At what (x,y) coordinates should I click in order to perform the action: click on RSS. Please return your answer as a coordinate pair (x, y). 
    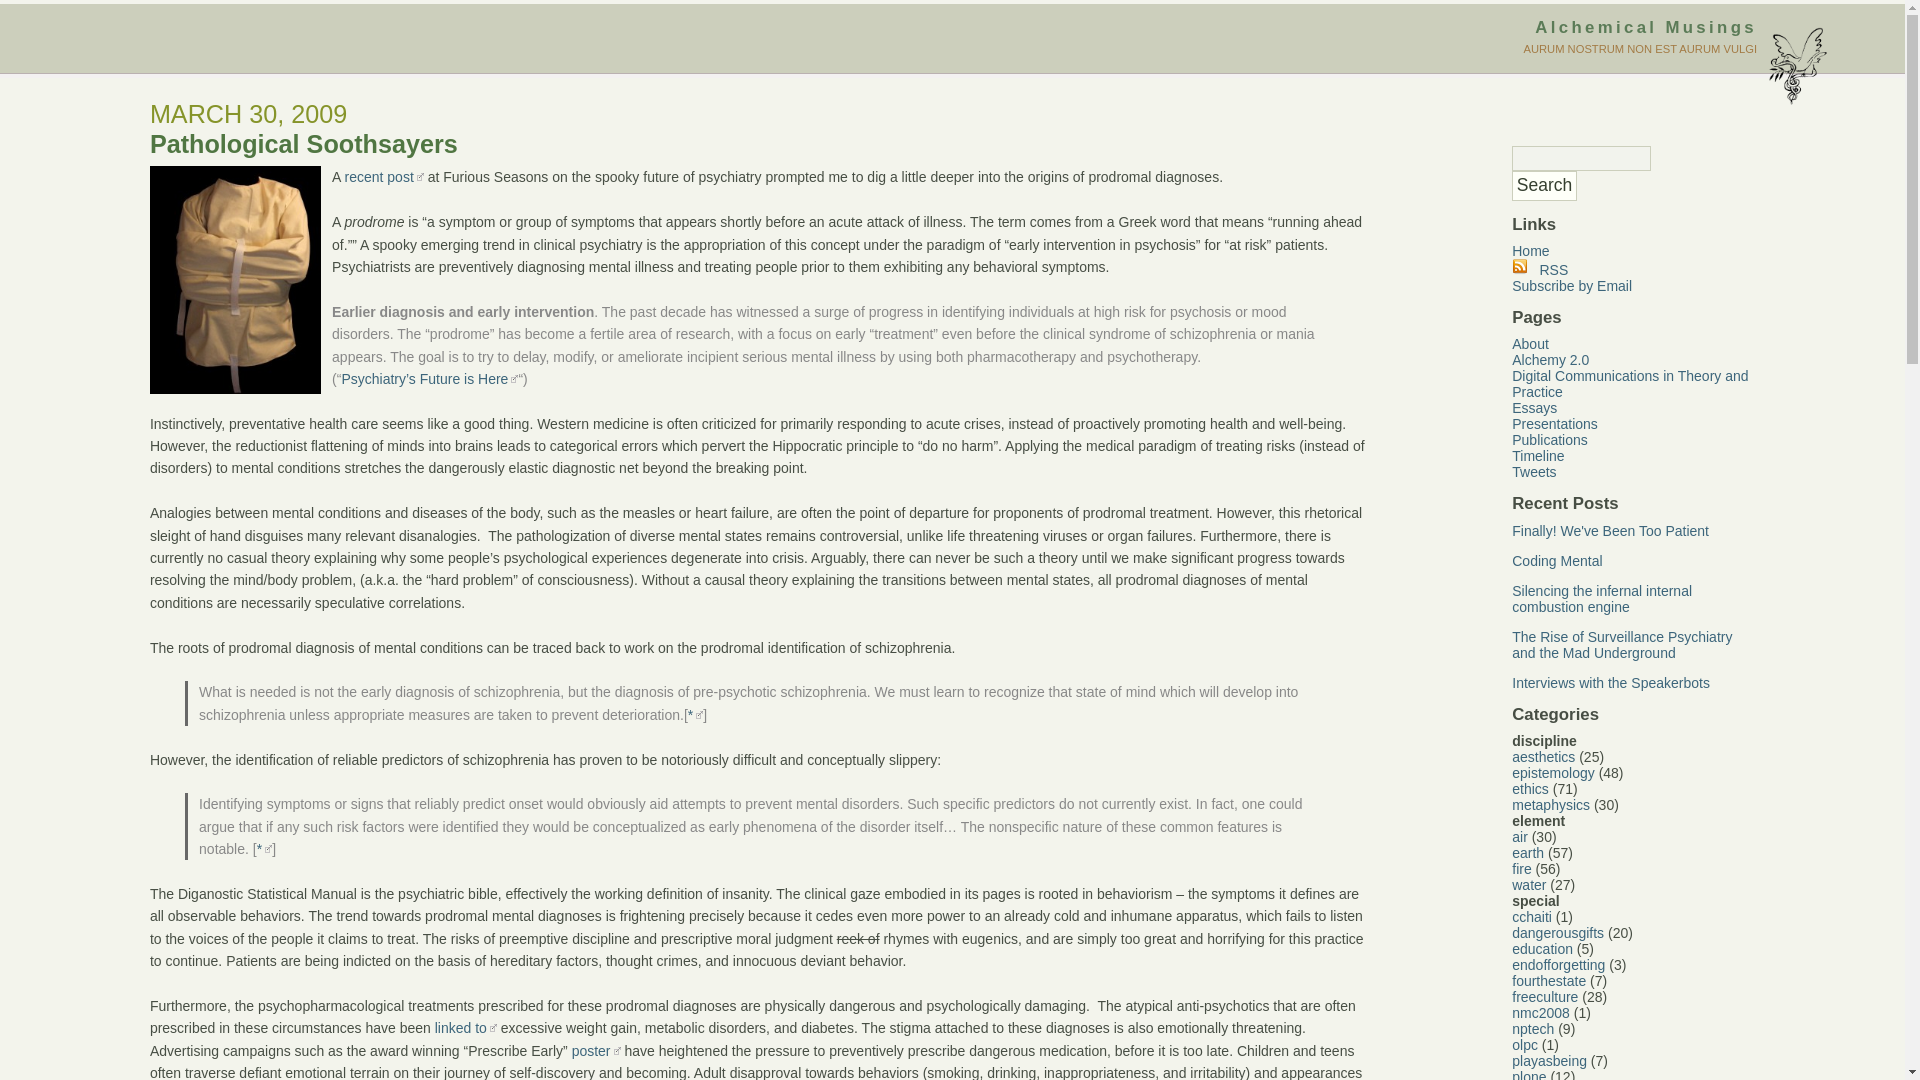
    Looking at the image, I should click on (1540, 270).